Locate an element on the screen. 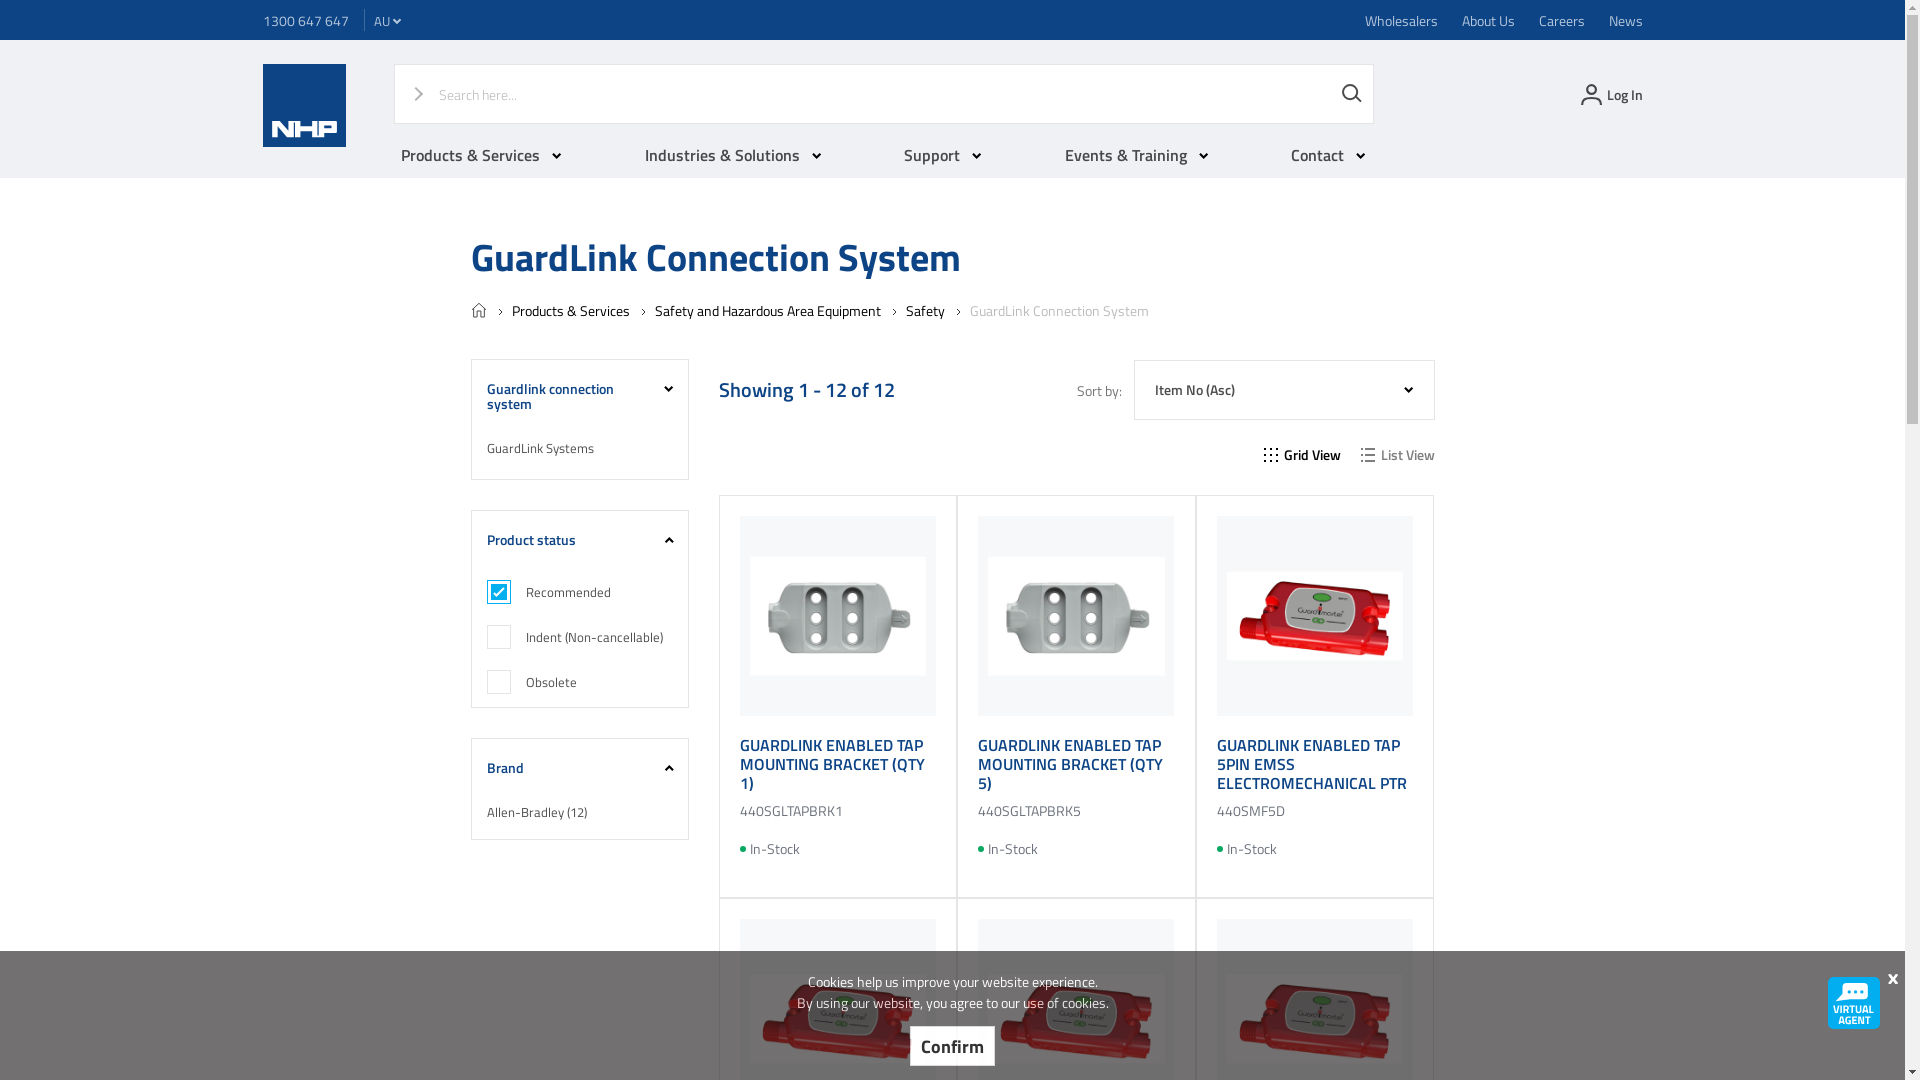  GUARDLINK ENABLED TAP MOUNTING BRACKET (QTY 5) is located at coordinates (1070, 764).